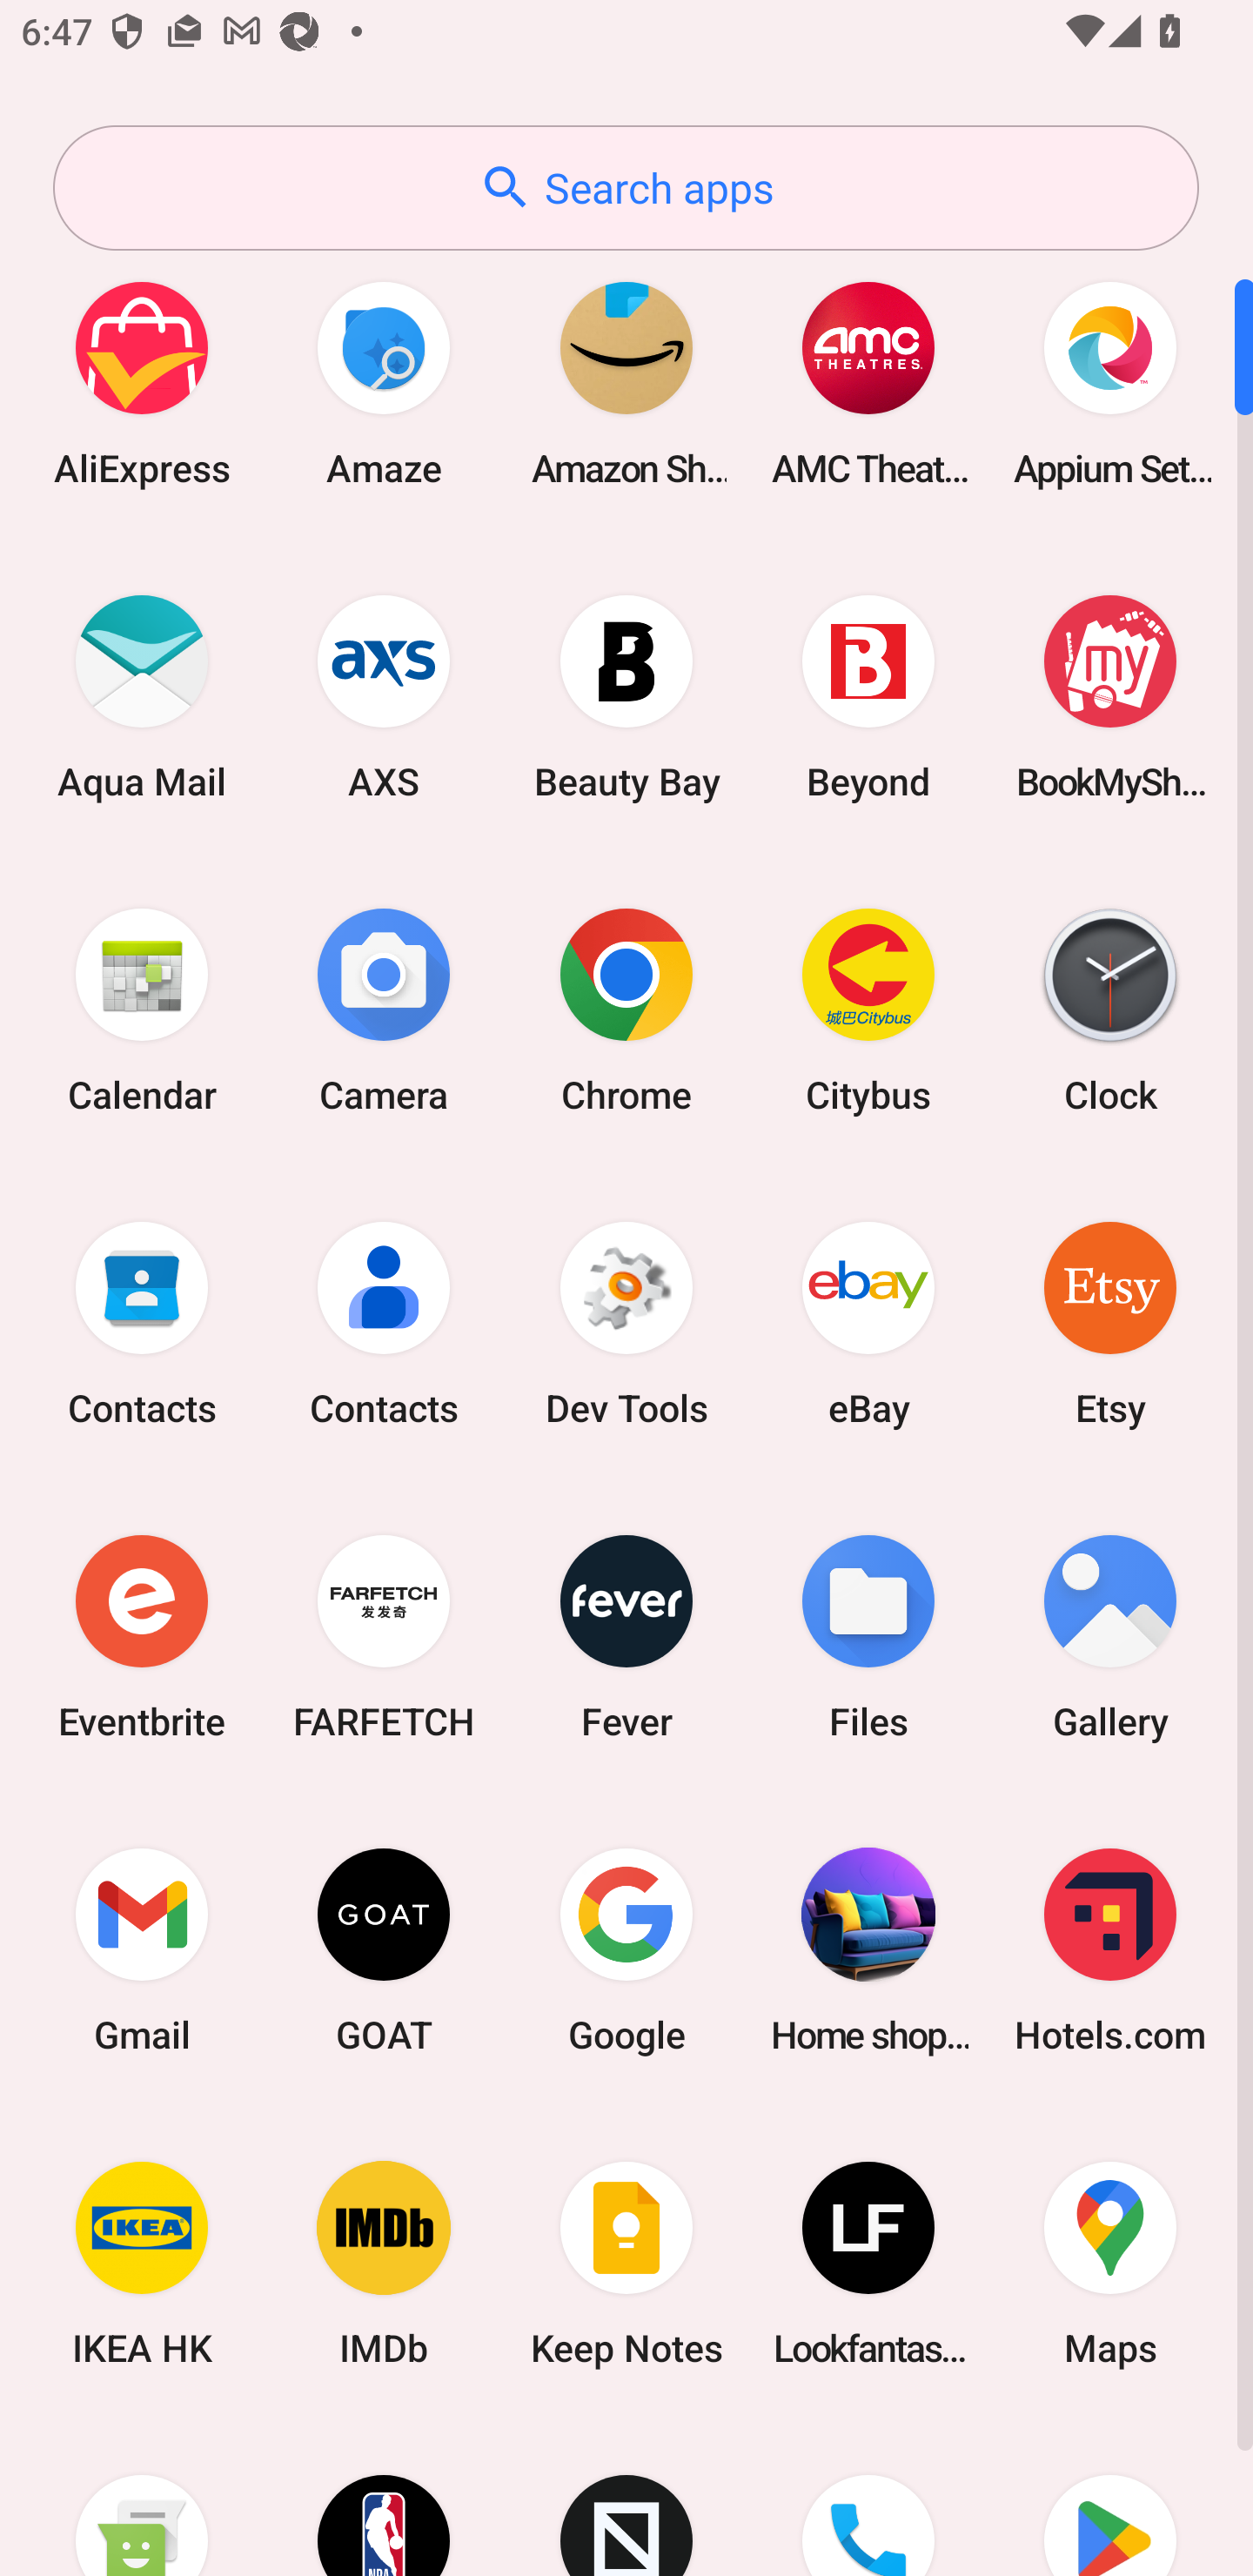 The width and height of the screenshot is (1253, 2576). What do you see at coordinates (142, 1010) in the screenshot?
I see `Calendar` at bounding box center [142, 1010].